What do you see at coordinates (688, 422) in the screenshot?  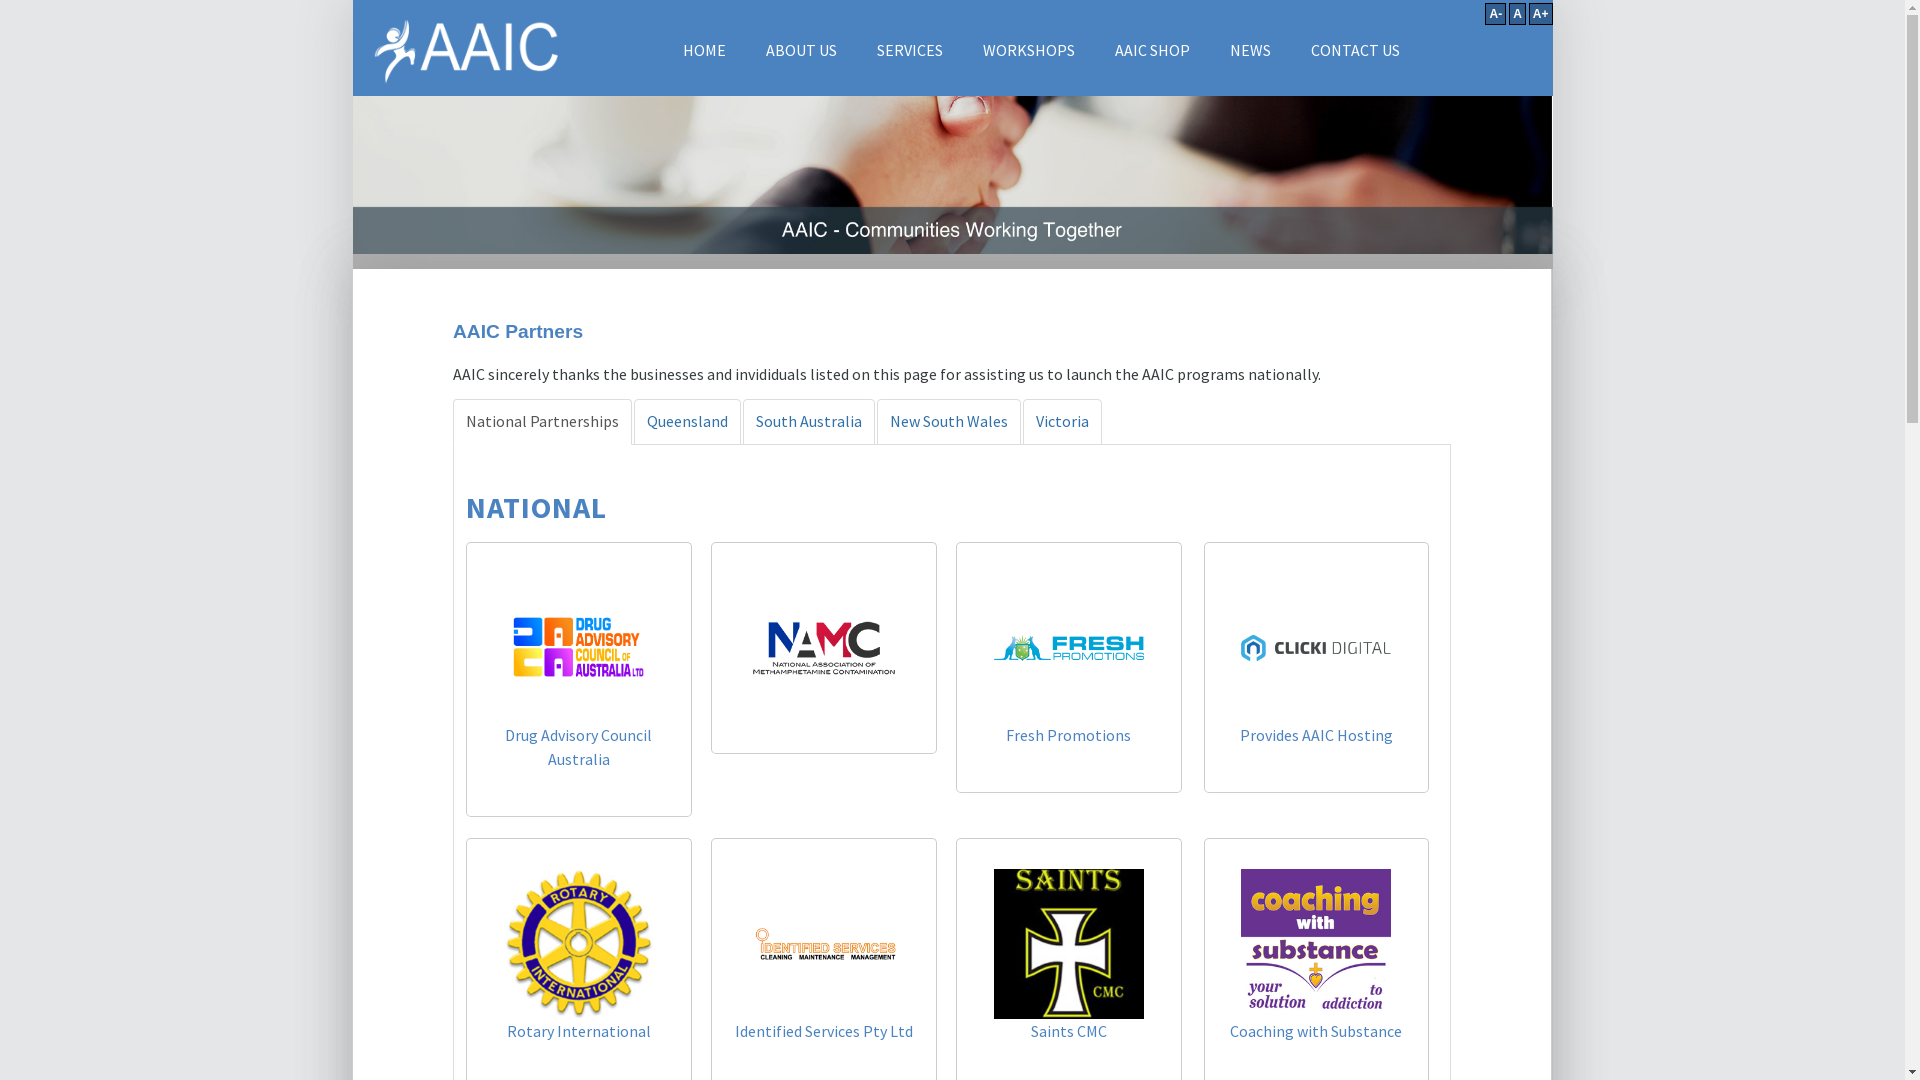 I see `Queensland` at bounding box center [688, 422].